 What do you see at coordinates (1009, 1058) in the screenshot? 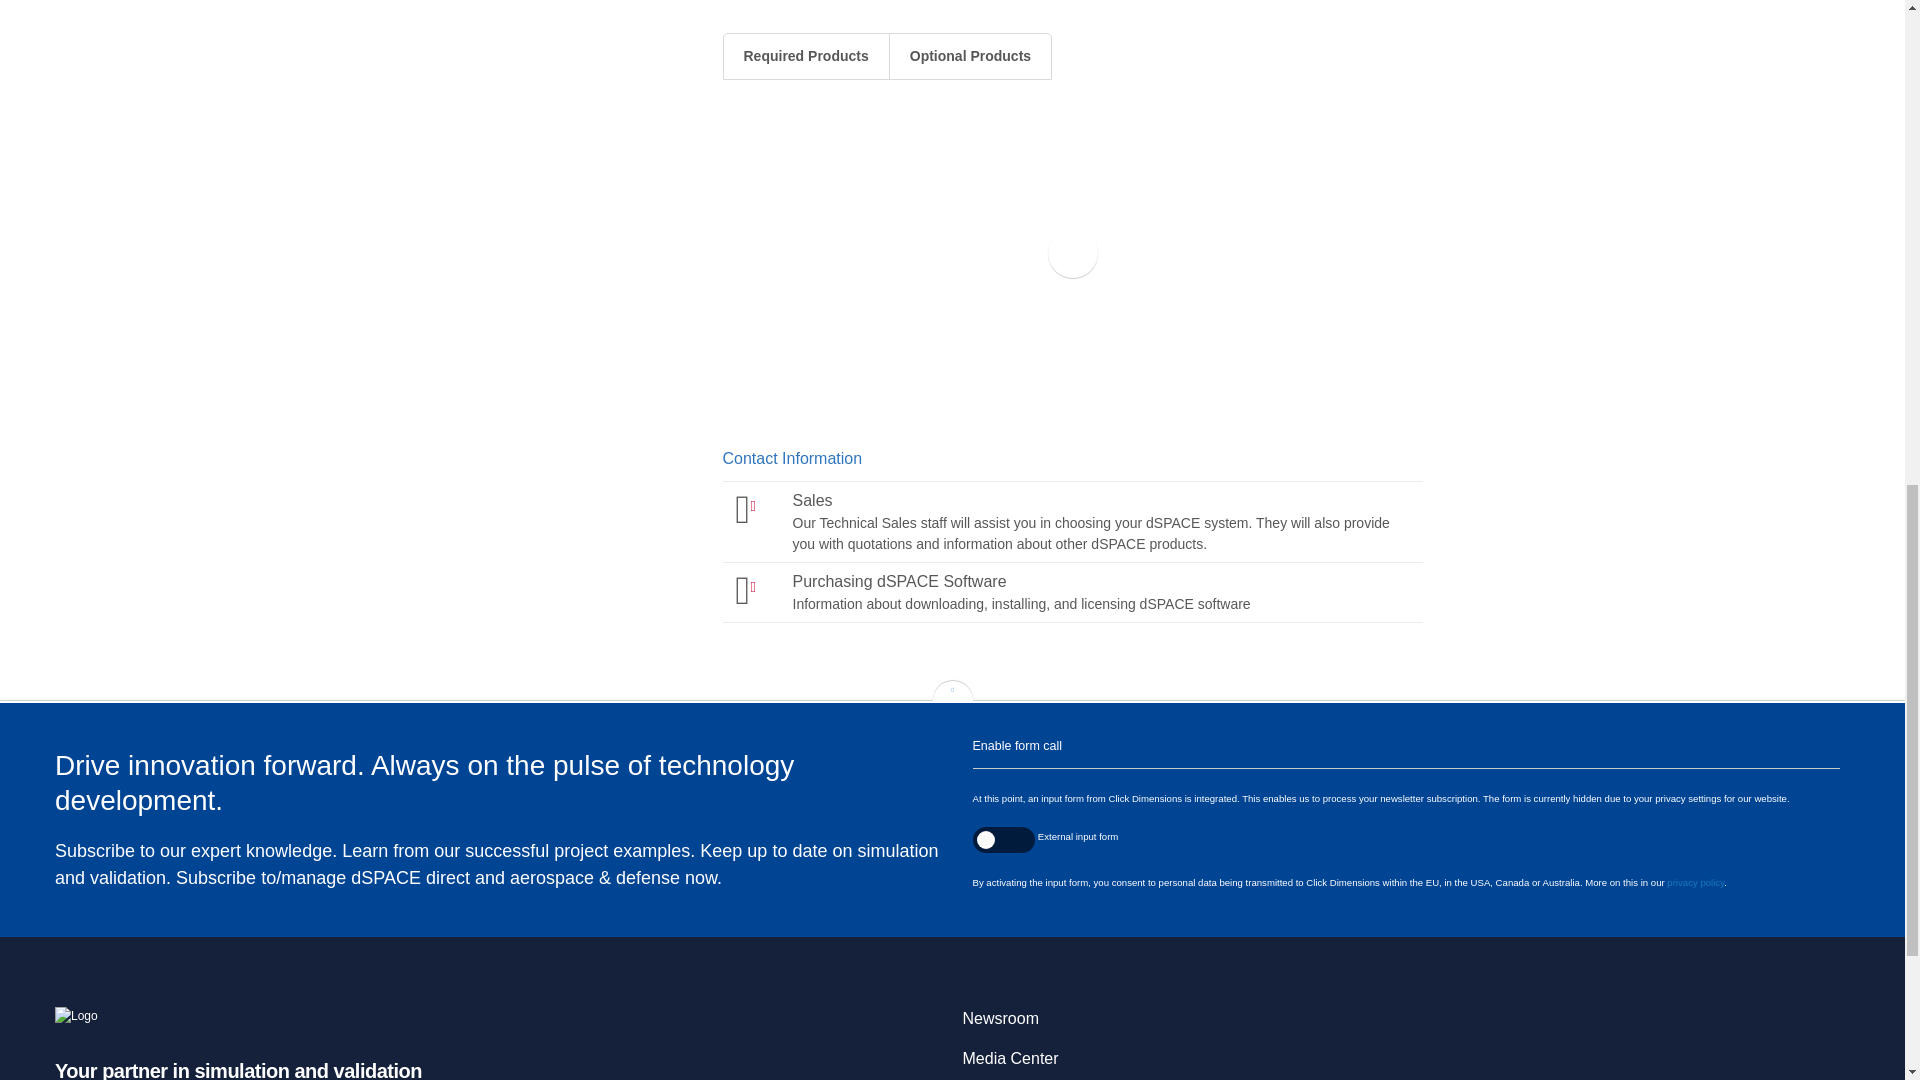
I see `privacy policy` at bounding box center [1009, 1058].